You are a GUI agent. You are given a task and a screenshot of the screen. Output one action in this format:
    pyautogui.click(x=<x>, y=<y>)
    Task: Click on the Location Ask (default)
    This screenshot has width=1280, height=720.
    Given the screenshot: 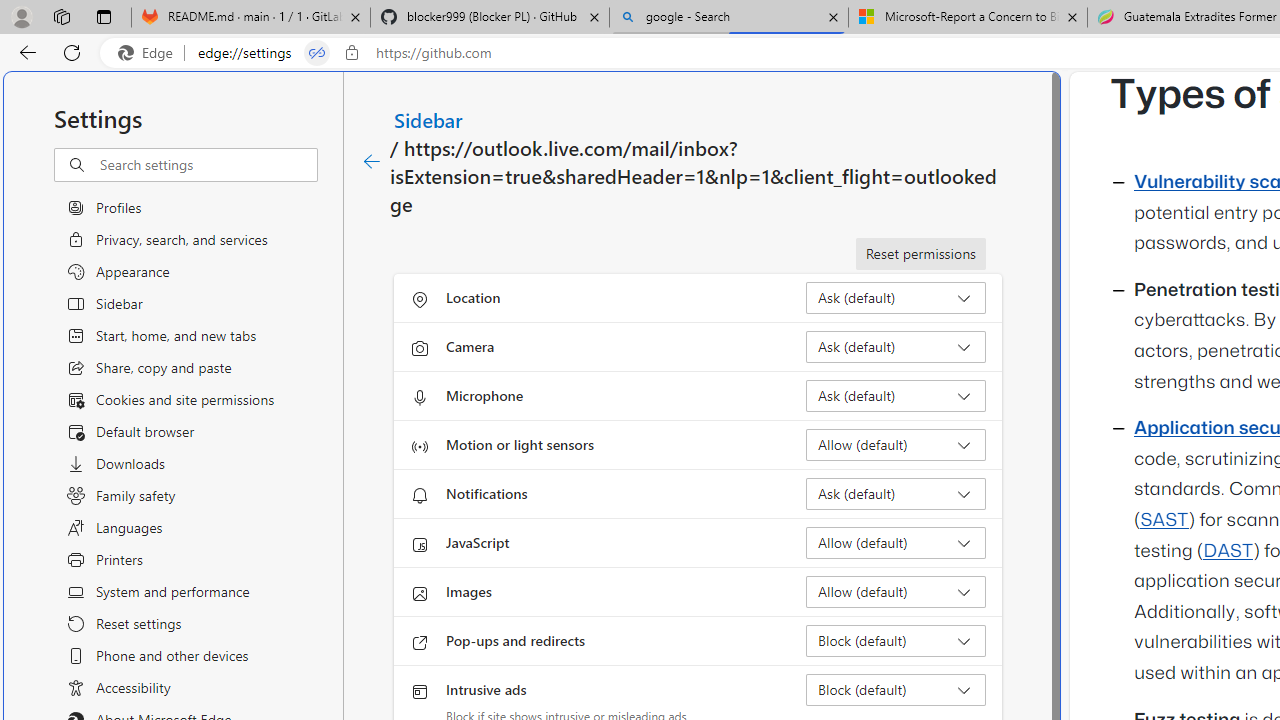 What is the action you would take?
    pyautogui.click(x=896, y=298)
    